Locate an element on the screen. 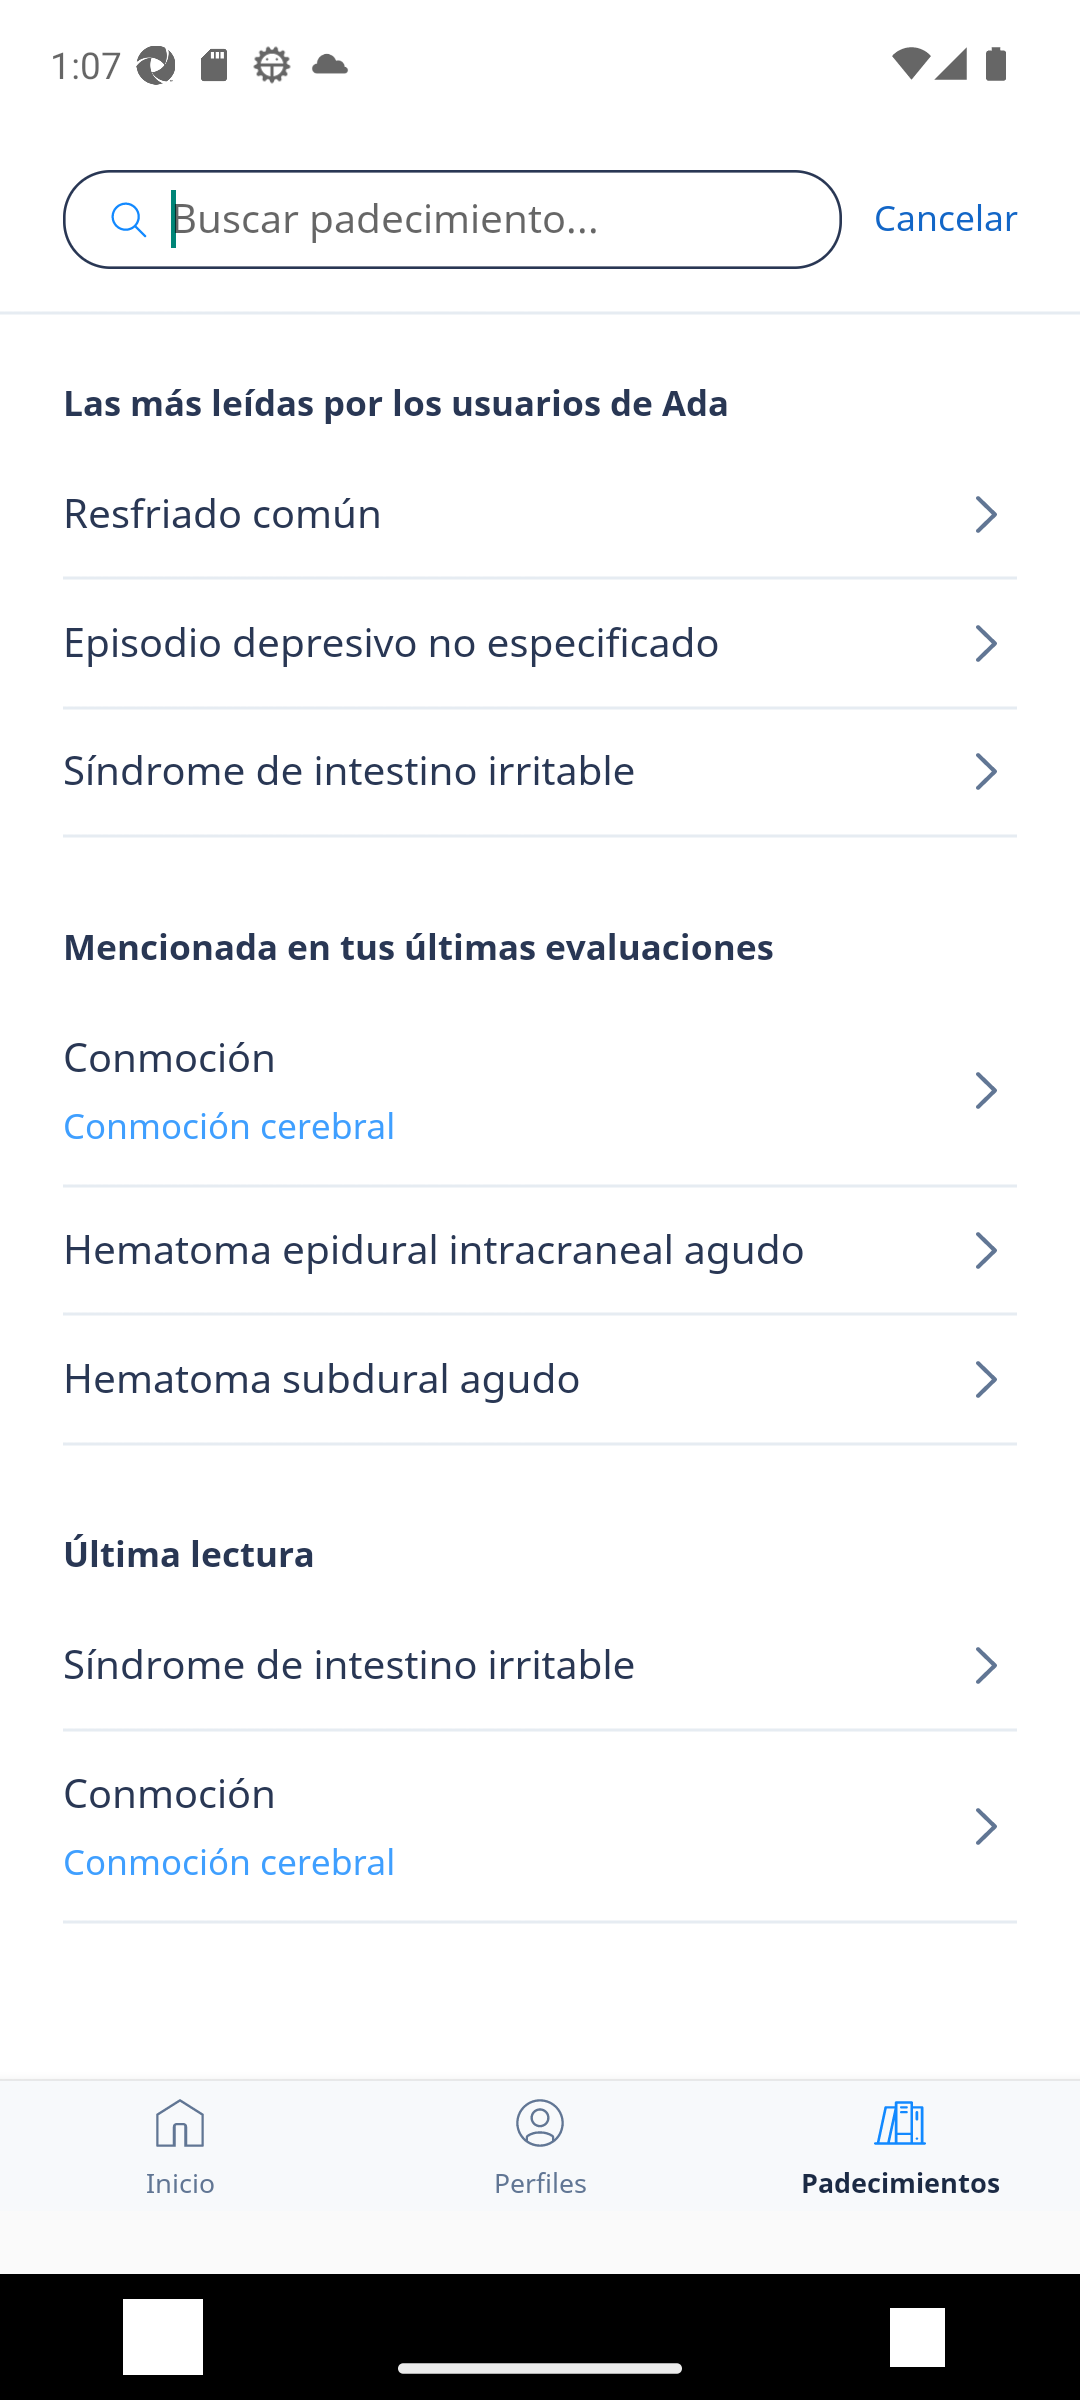 The height and width of the screenshot is (2400, 1080). Conmoción Conmoción cerebral is located at coordinates (540, 1826).